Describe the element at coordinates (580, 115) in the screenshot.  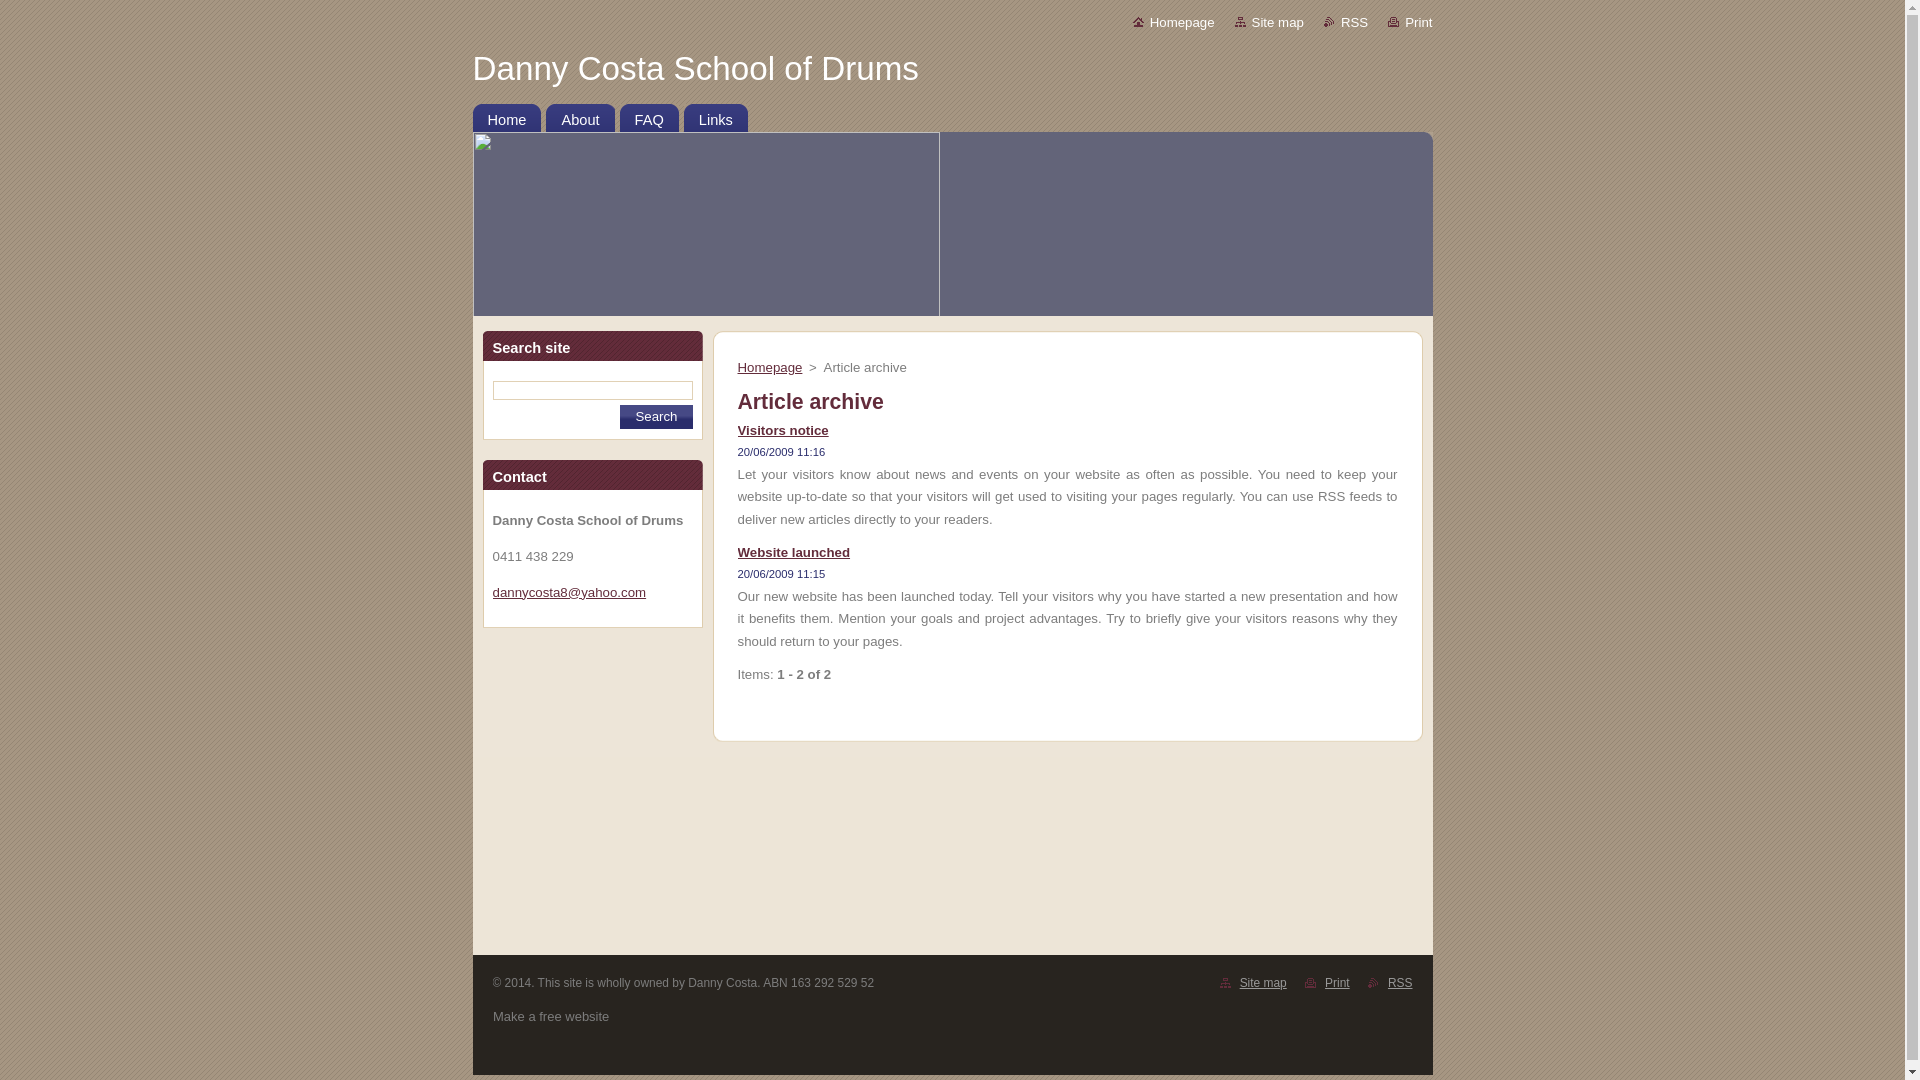
I see `About` at that location.